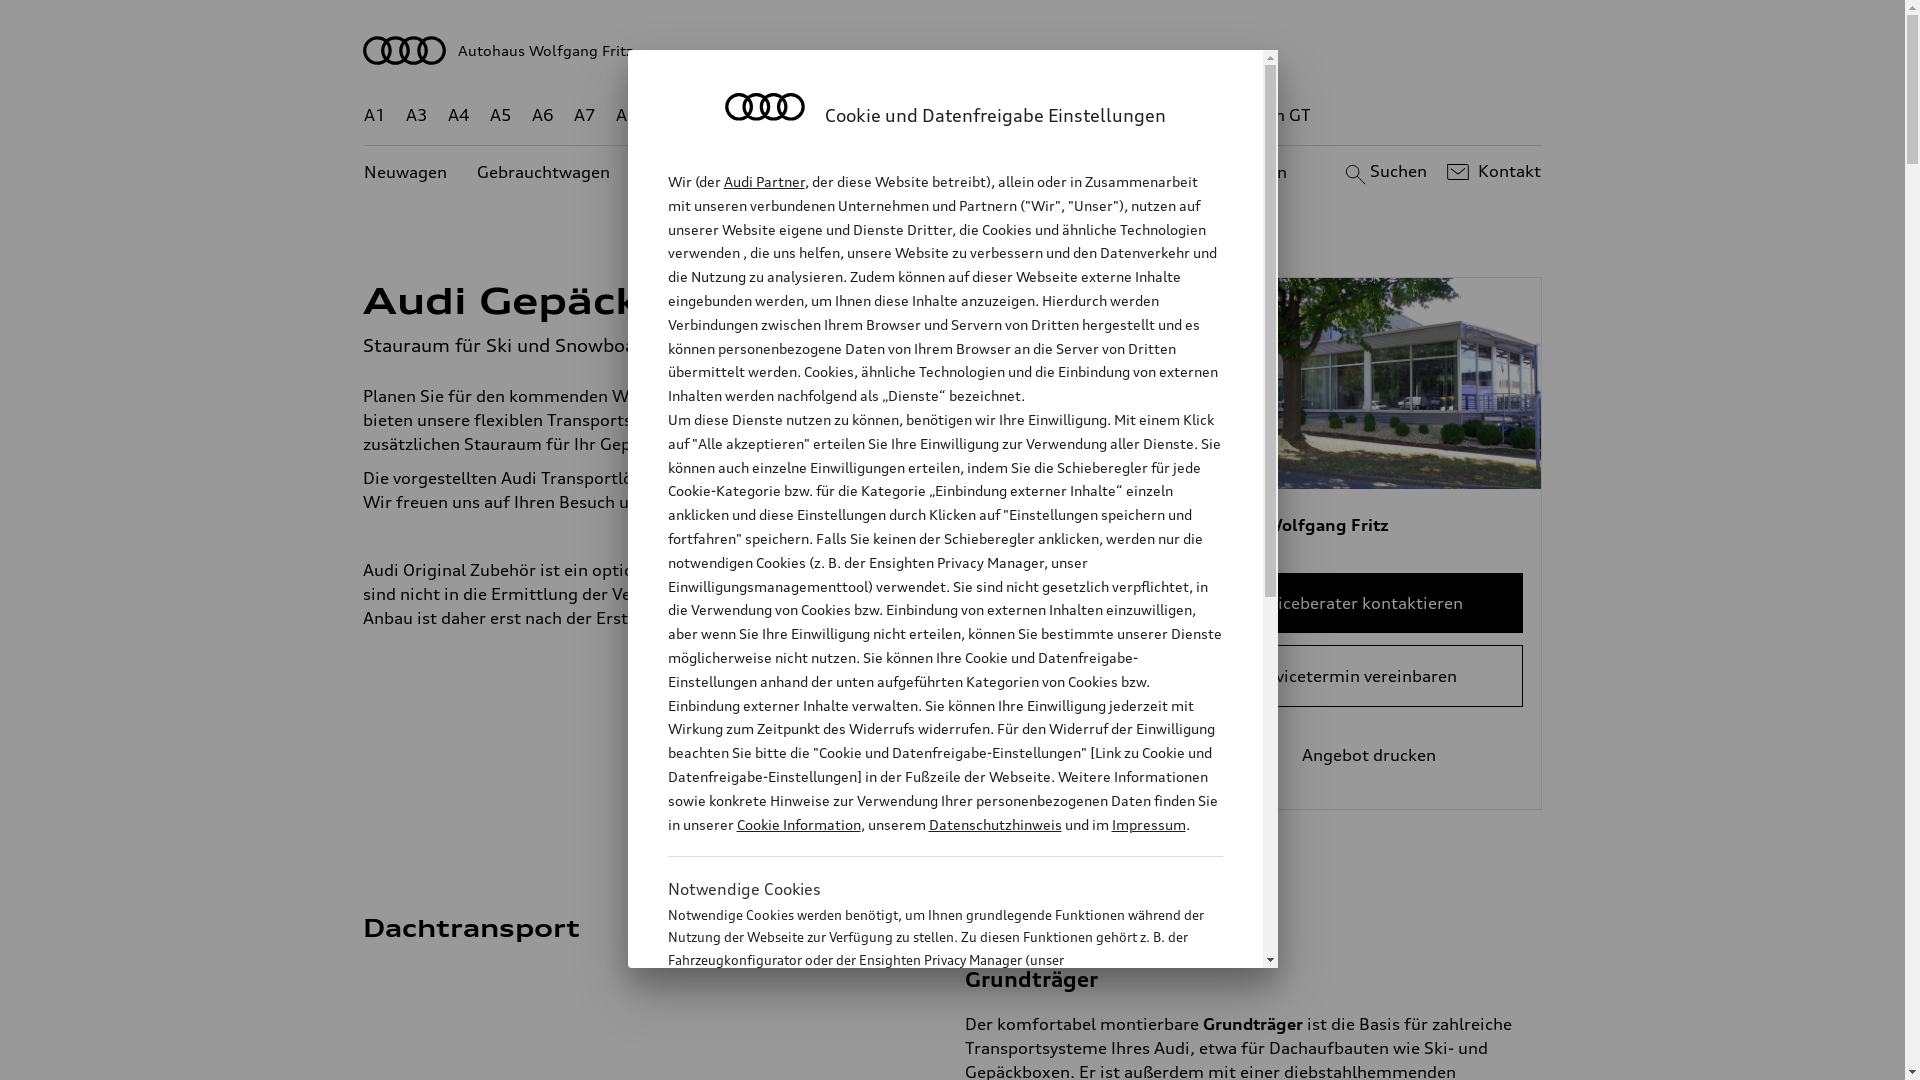 The height and width of the screenshot is (1080, 1920). I want to click on Q8, so click(938, 116).